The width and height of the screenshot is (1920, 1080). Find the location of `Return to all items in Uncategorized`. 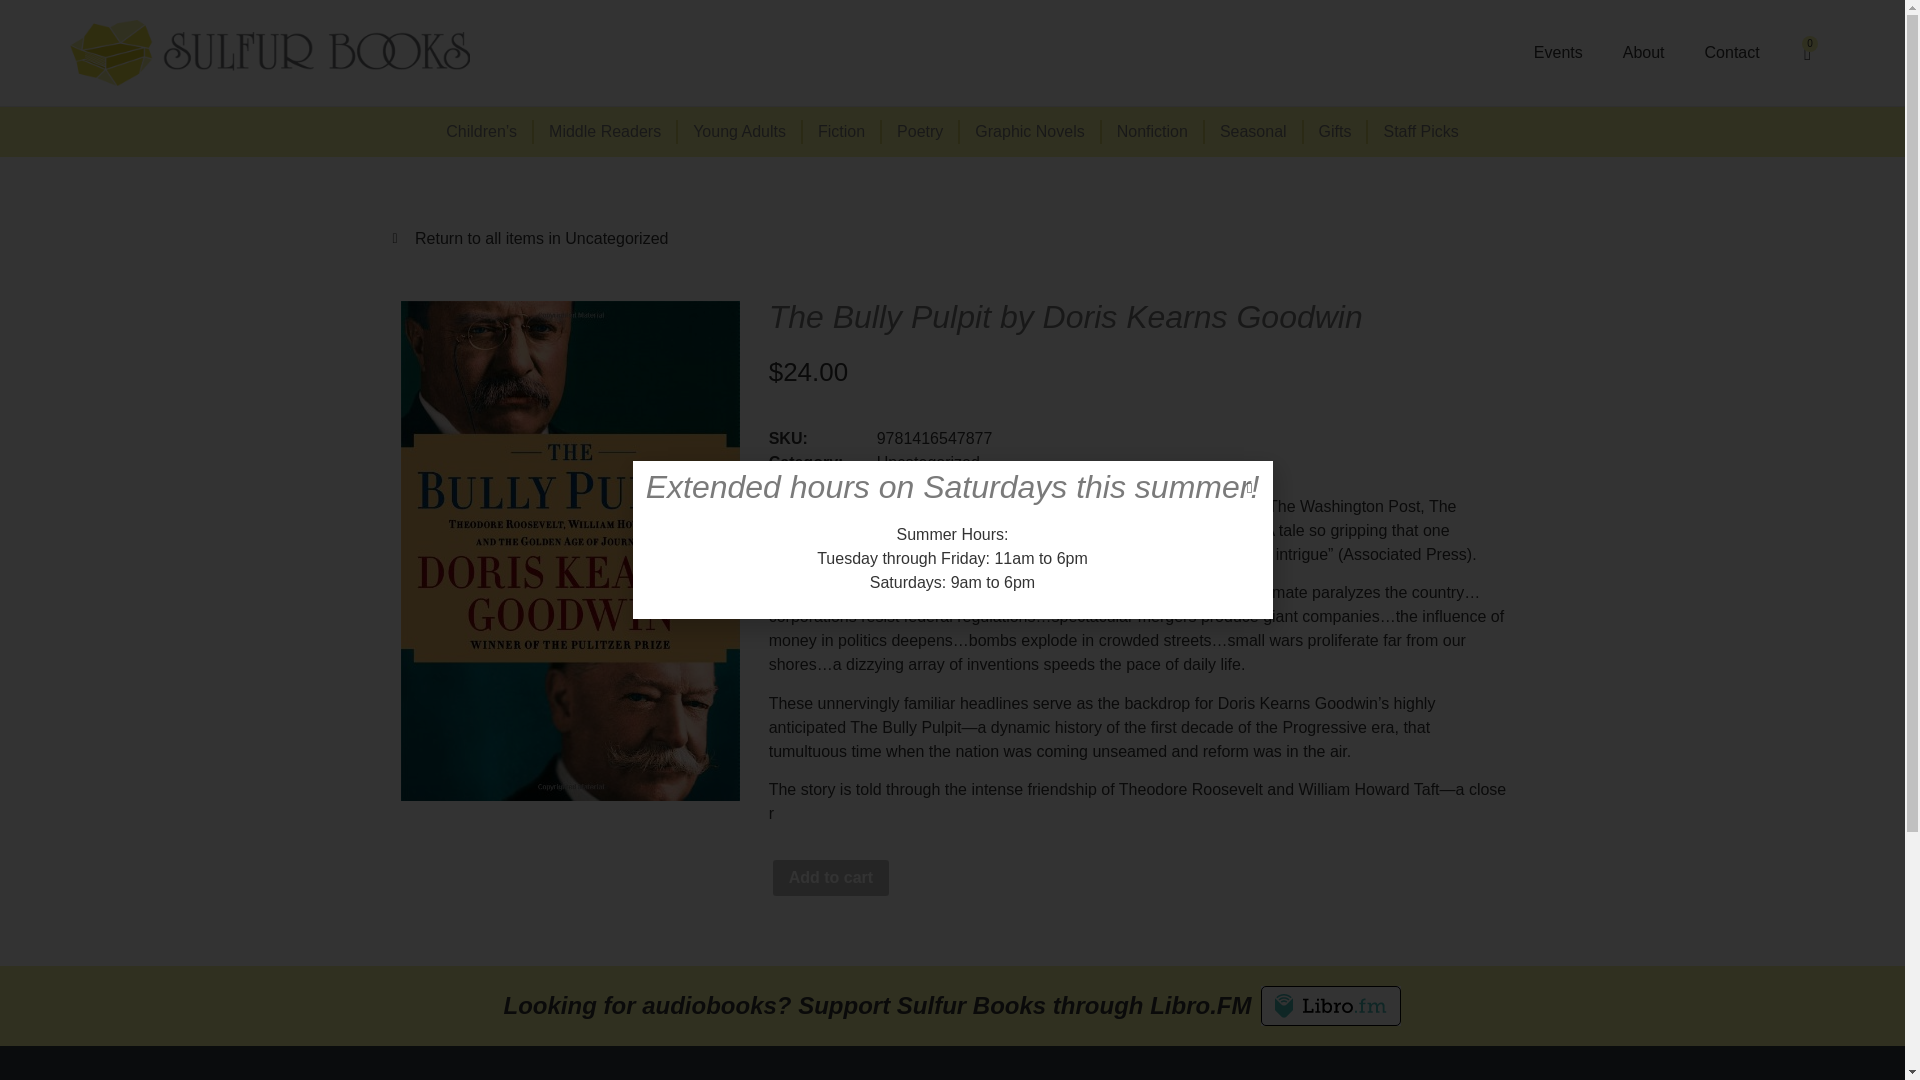

Return to all items in Uncategorized is located at coordinates (952, 238).